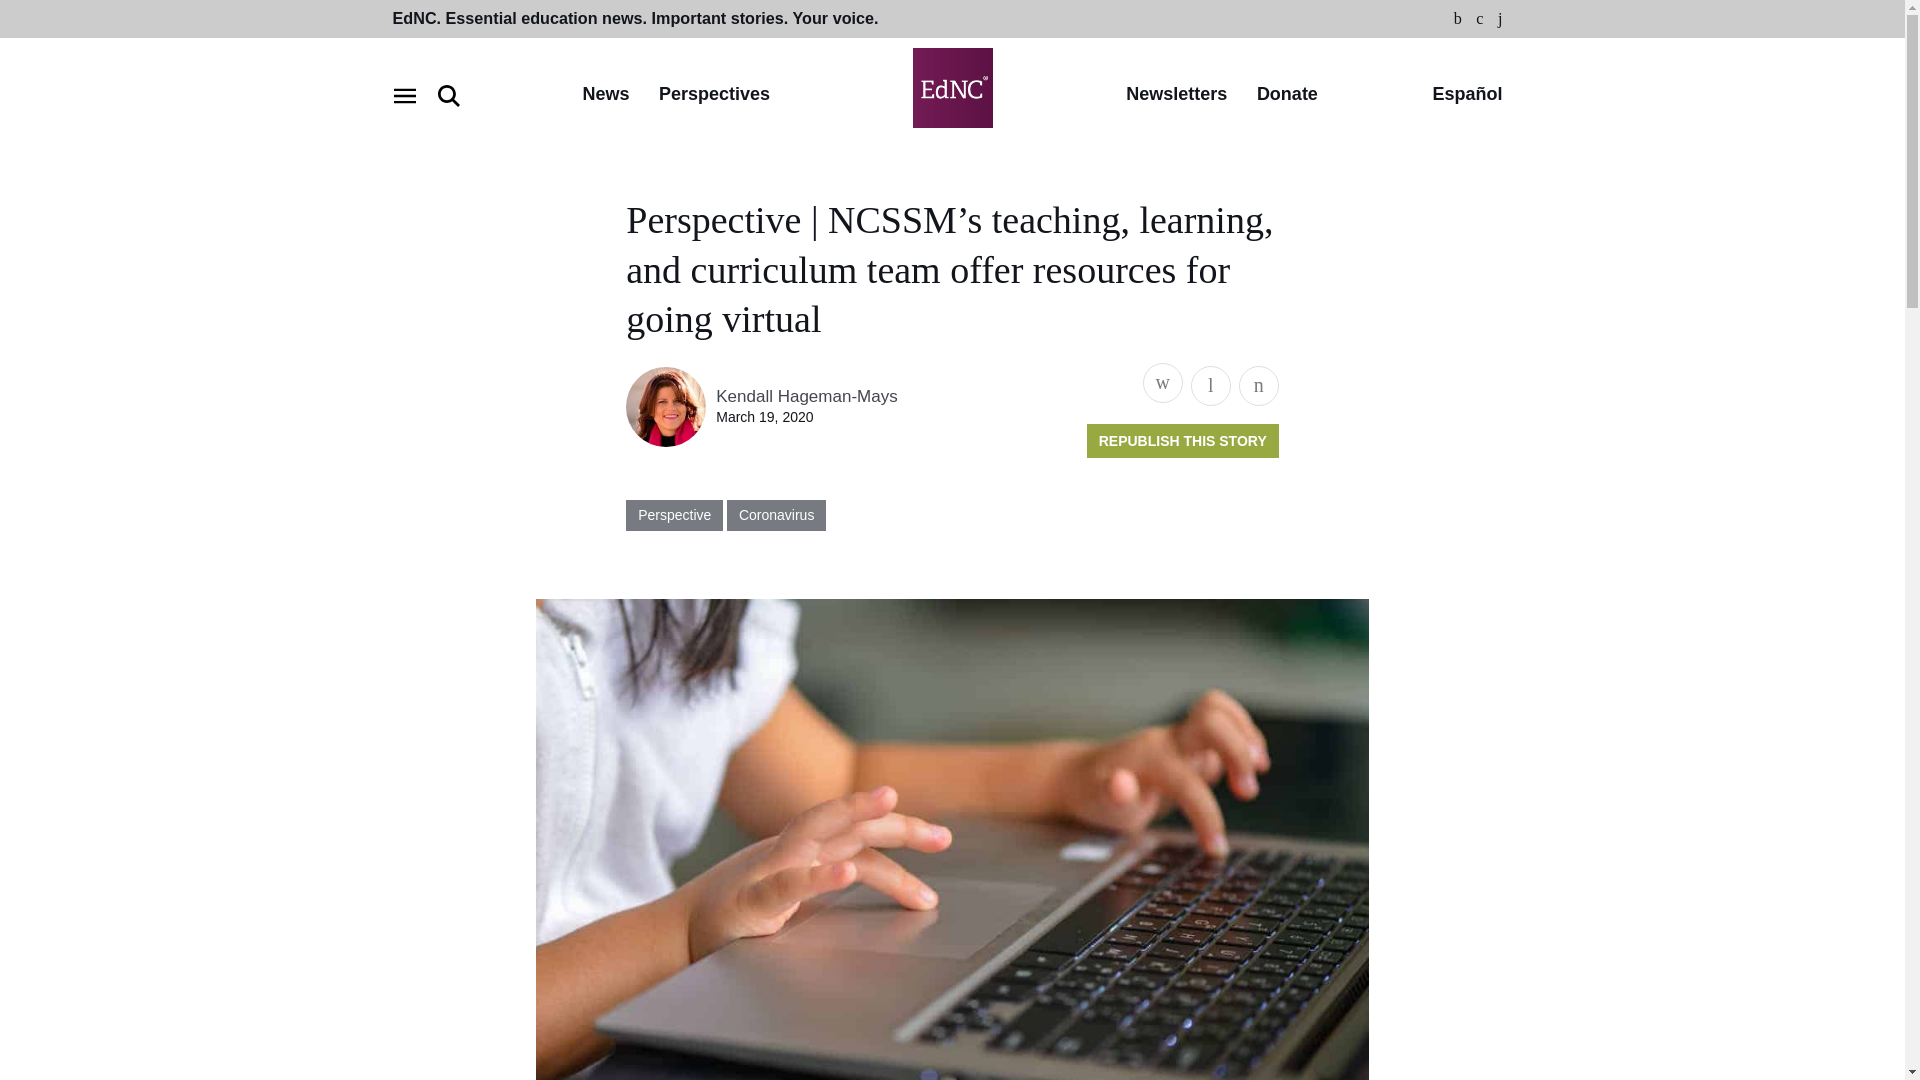  I want to click on Twitter, so click(1479, 18).